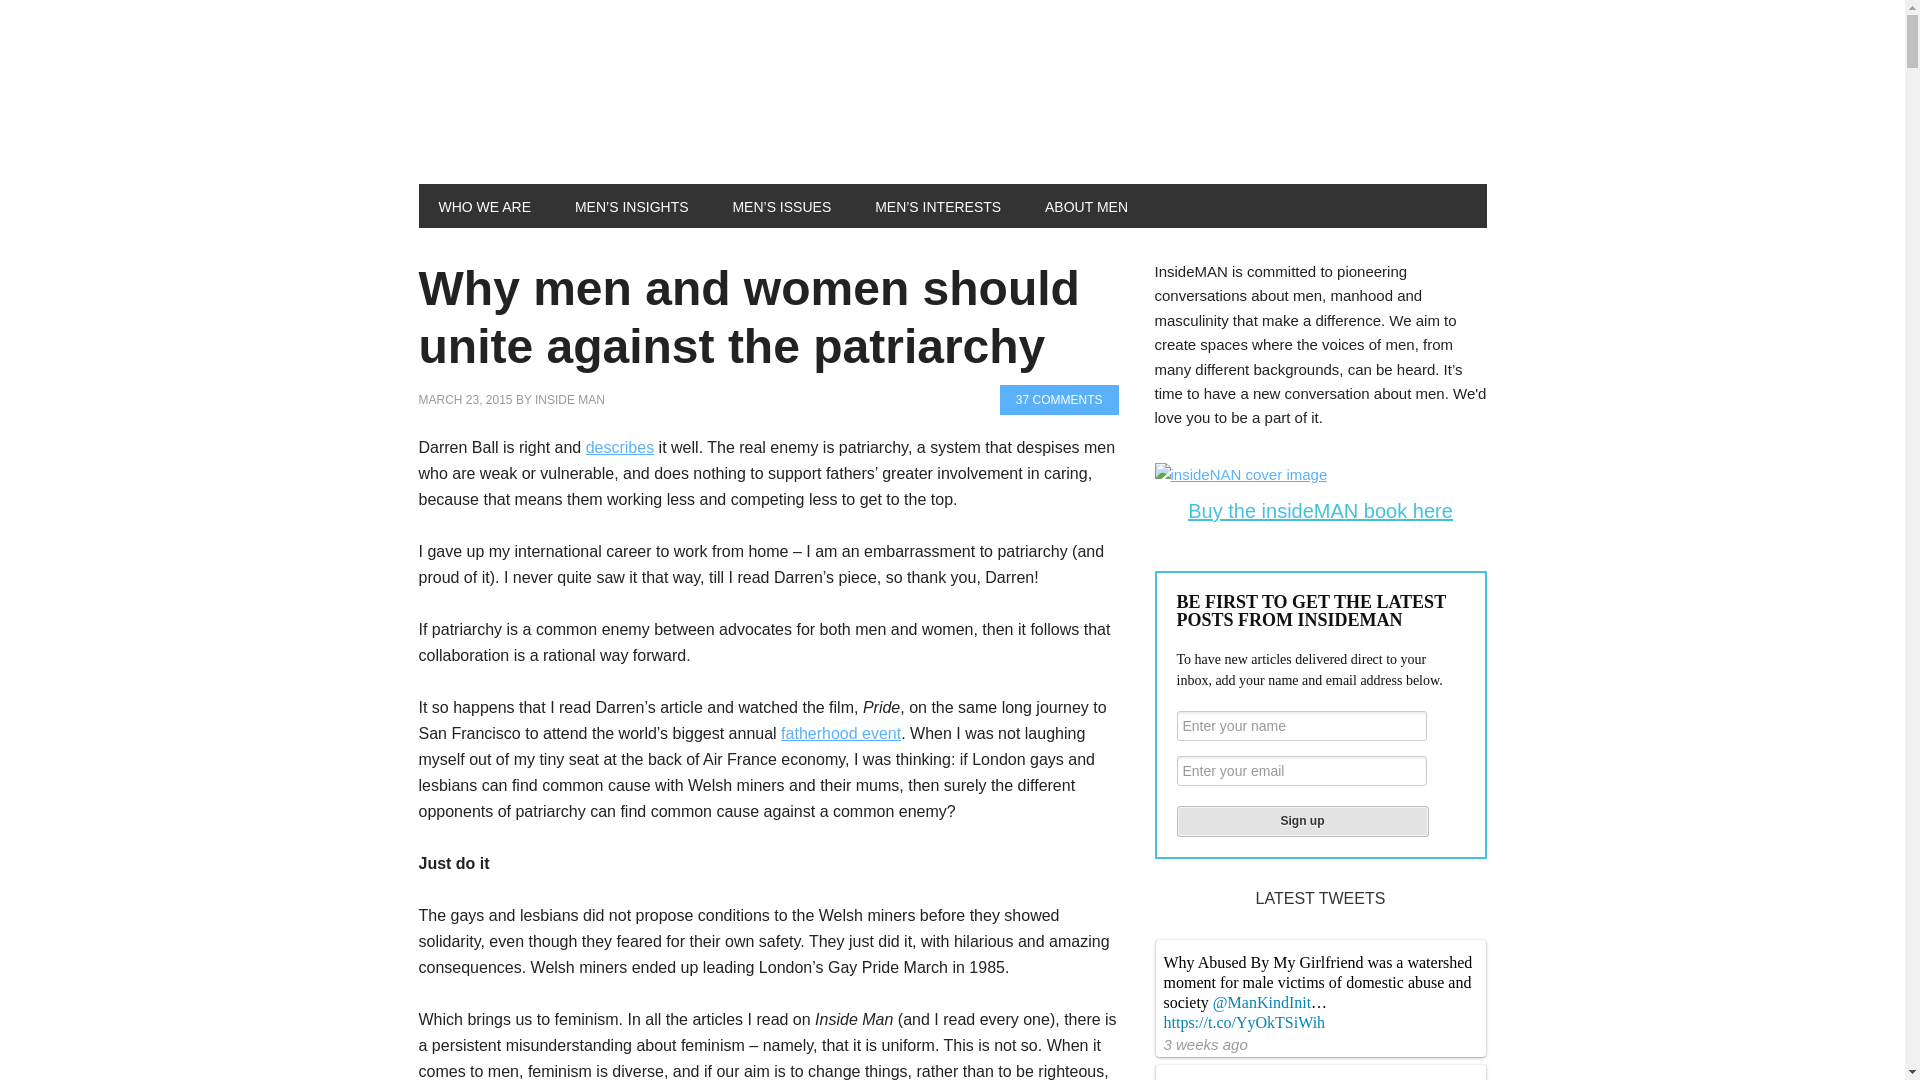  I want to click on fatherhood event, so click(840, 732).